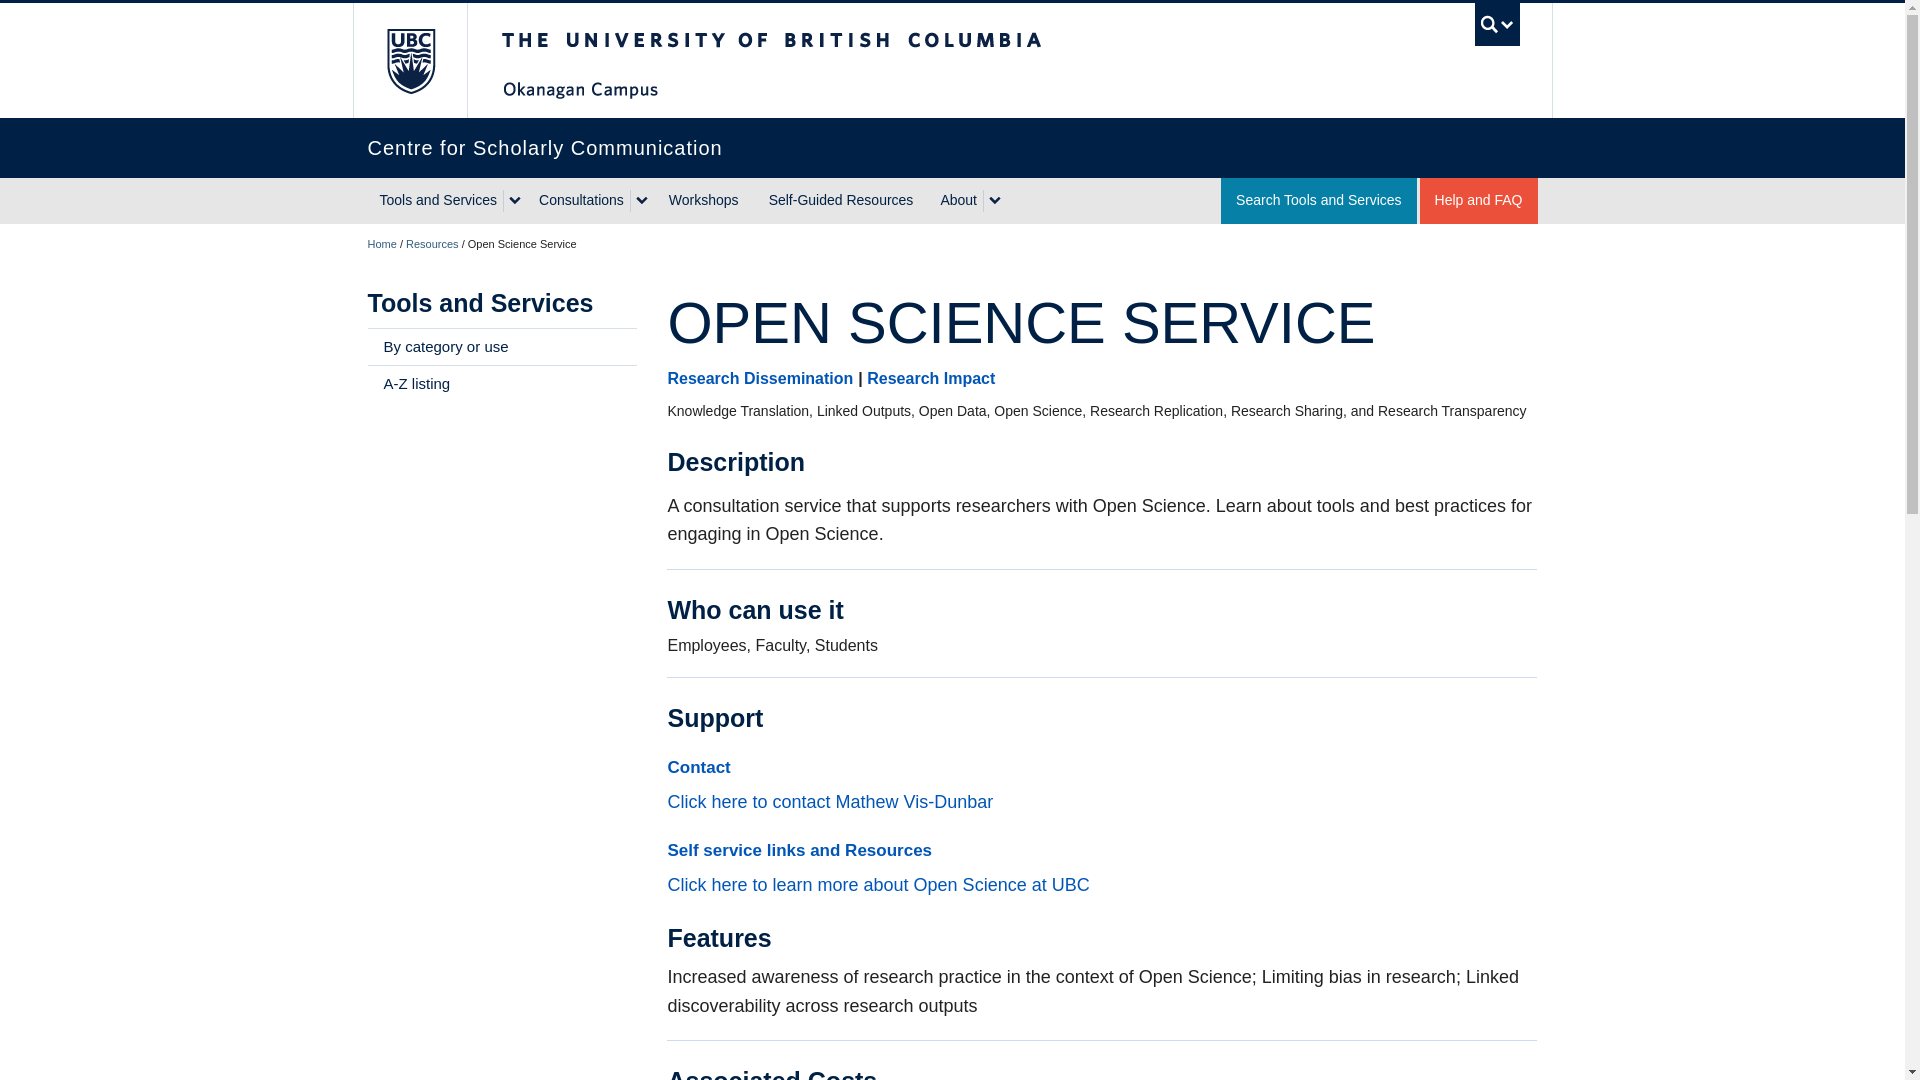 The image size is (1920, 1080). What do you see at coordinates (955, 200) in the screenshot?
I see `About` at bounding box center [955, 200].